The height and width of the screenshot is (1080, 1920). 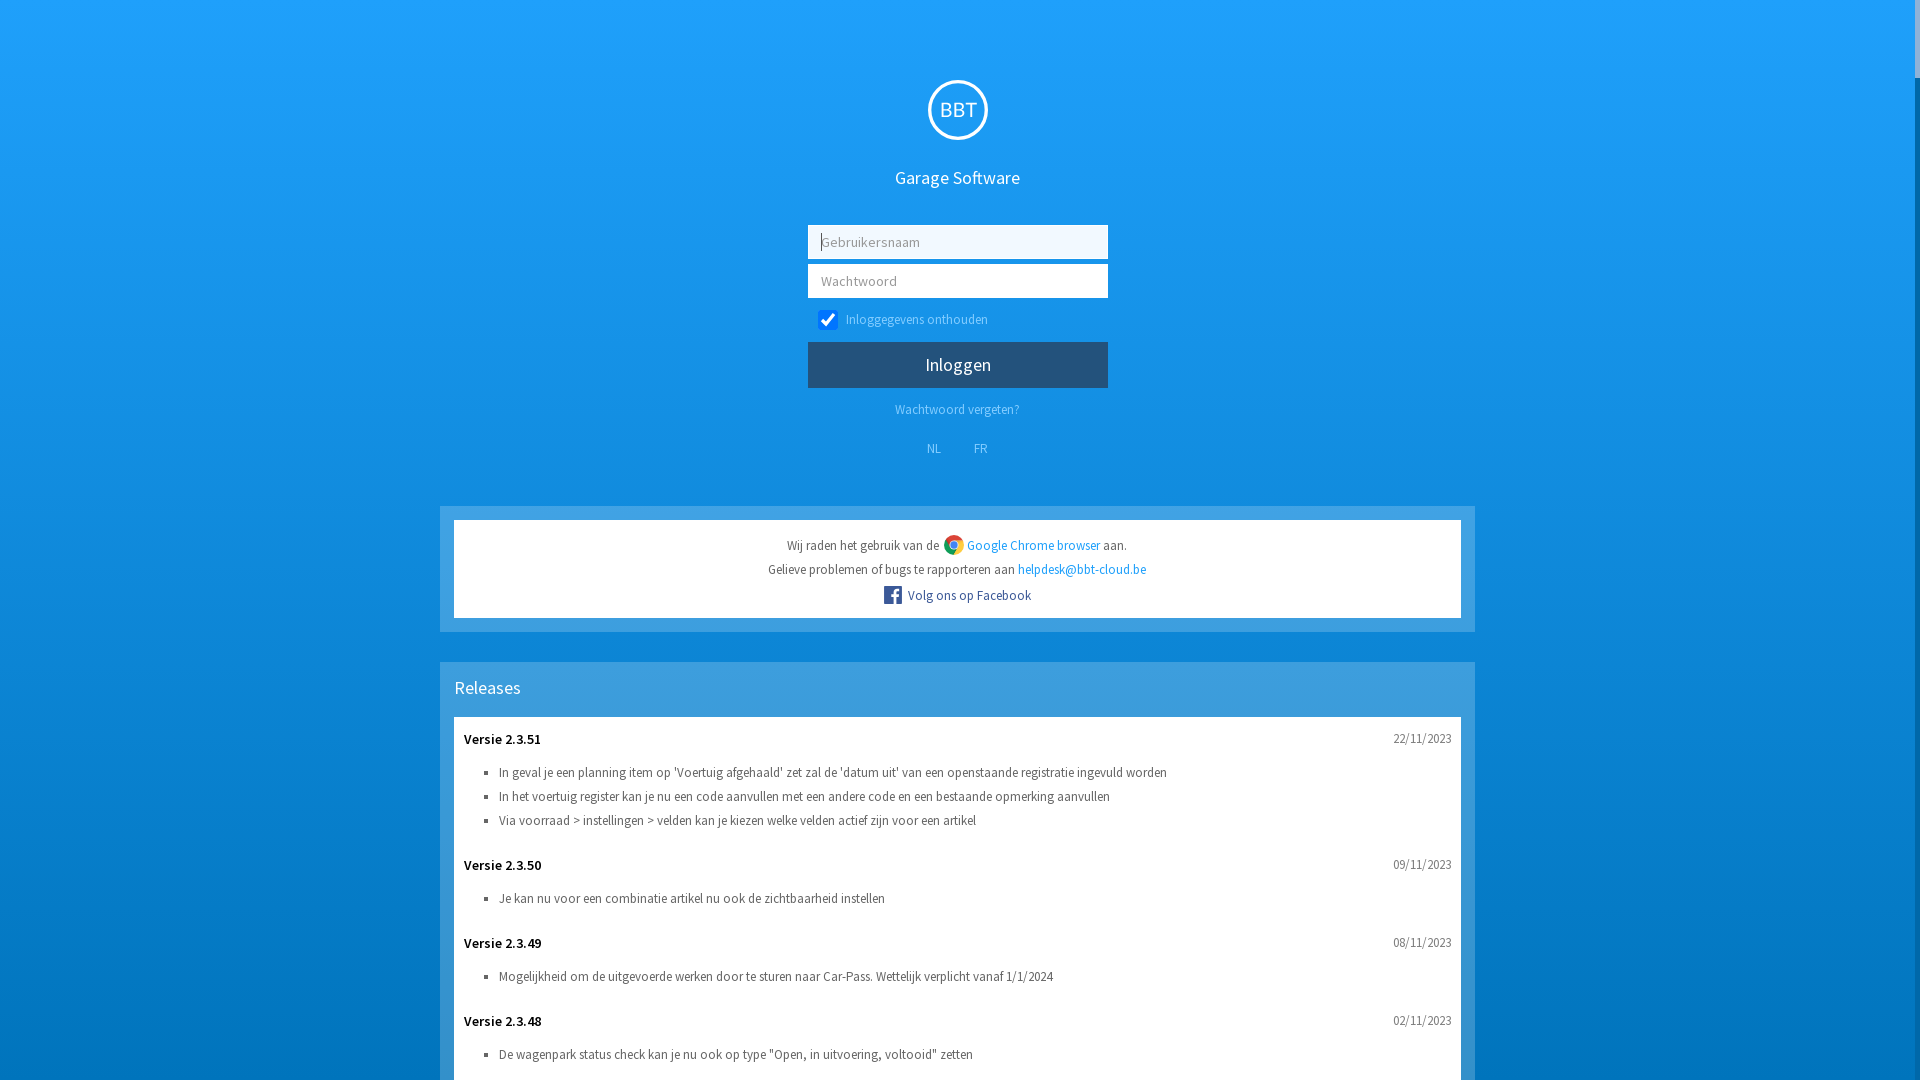 I want to click on helpdesk@bbt-cloud.be, so click(x=1082, y=570).